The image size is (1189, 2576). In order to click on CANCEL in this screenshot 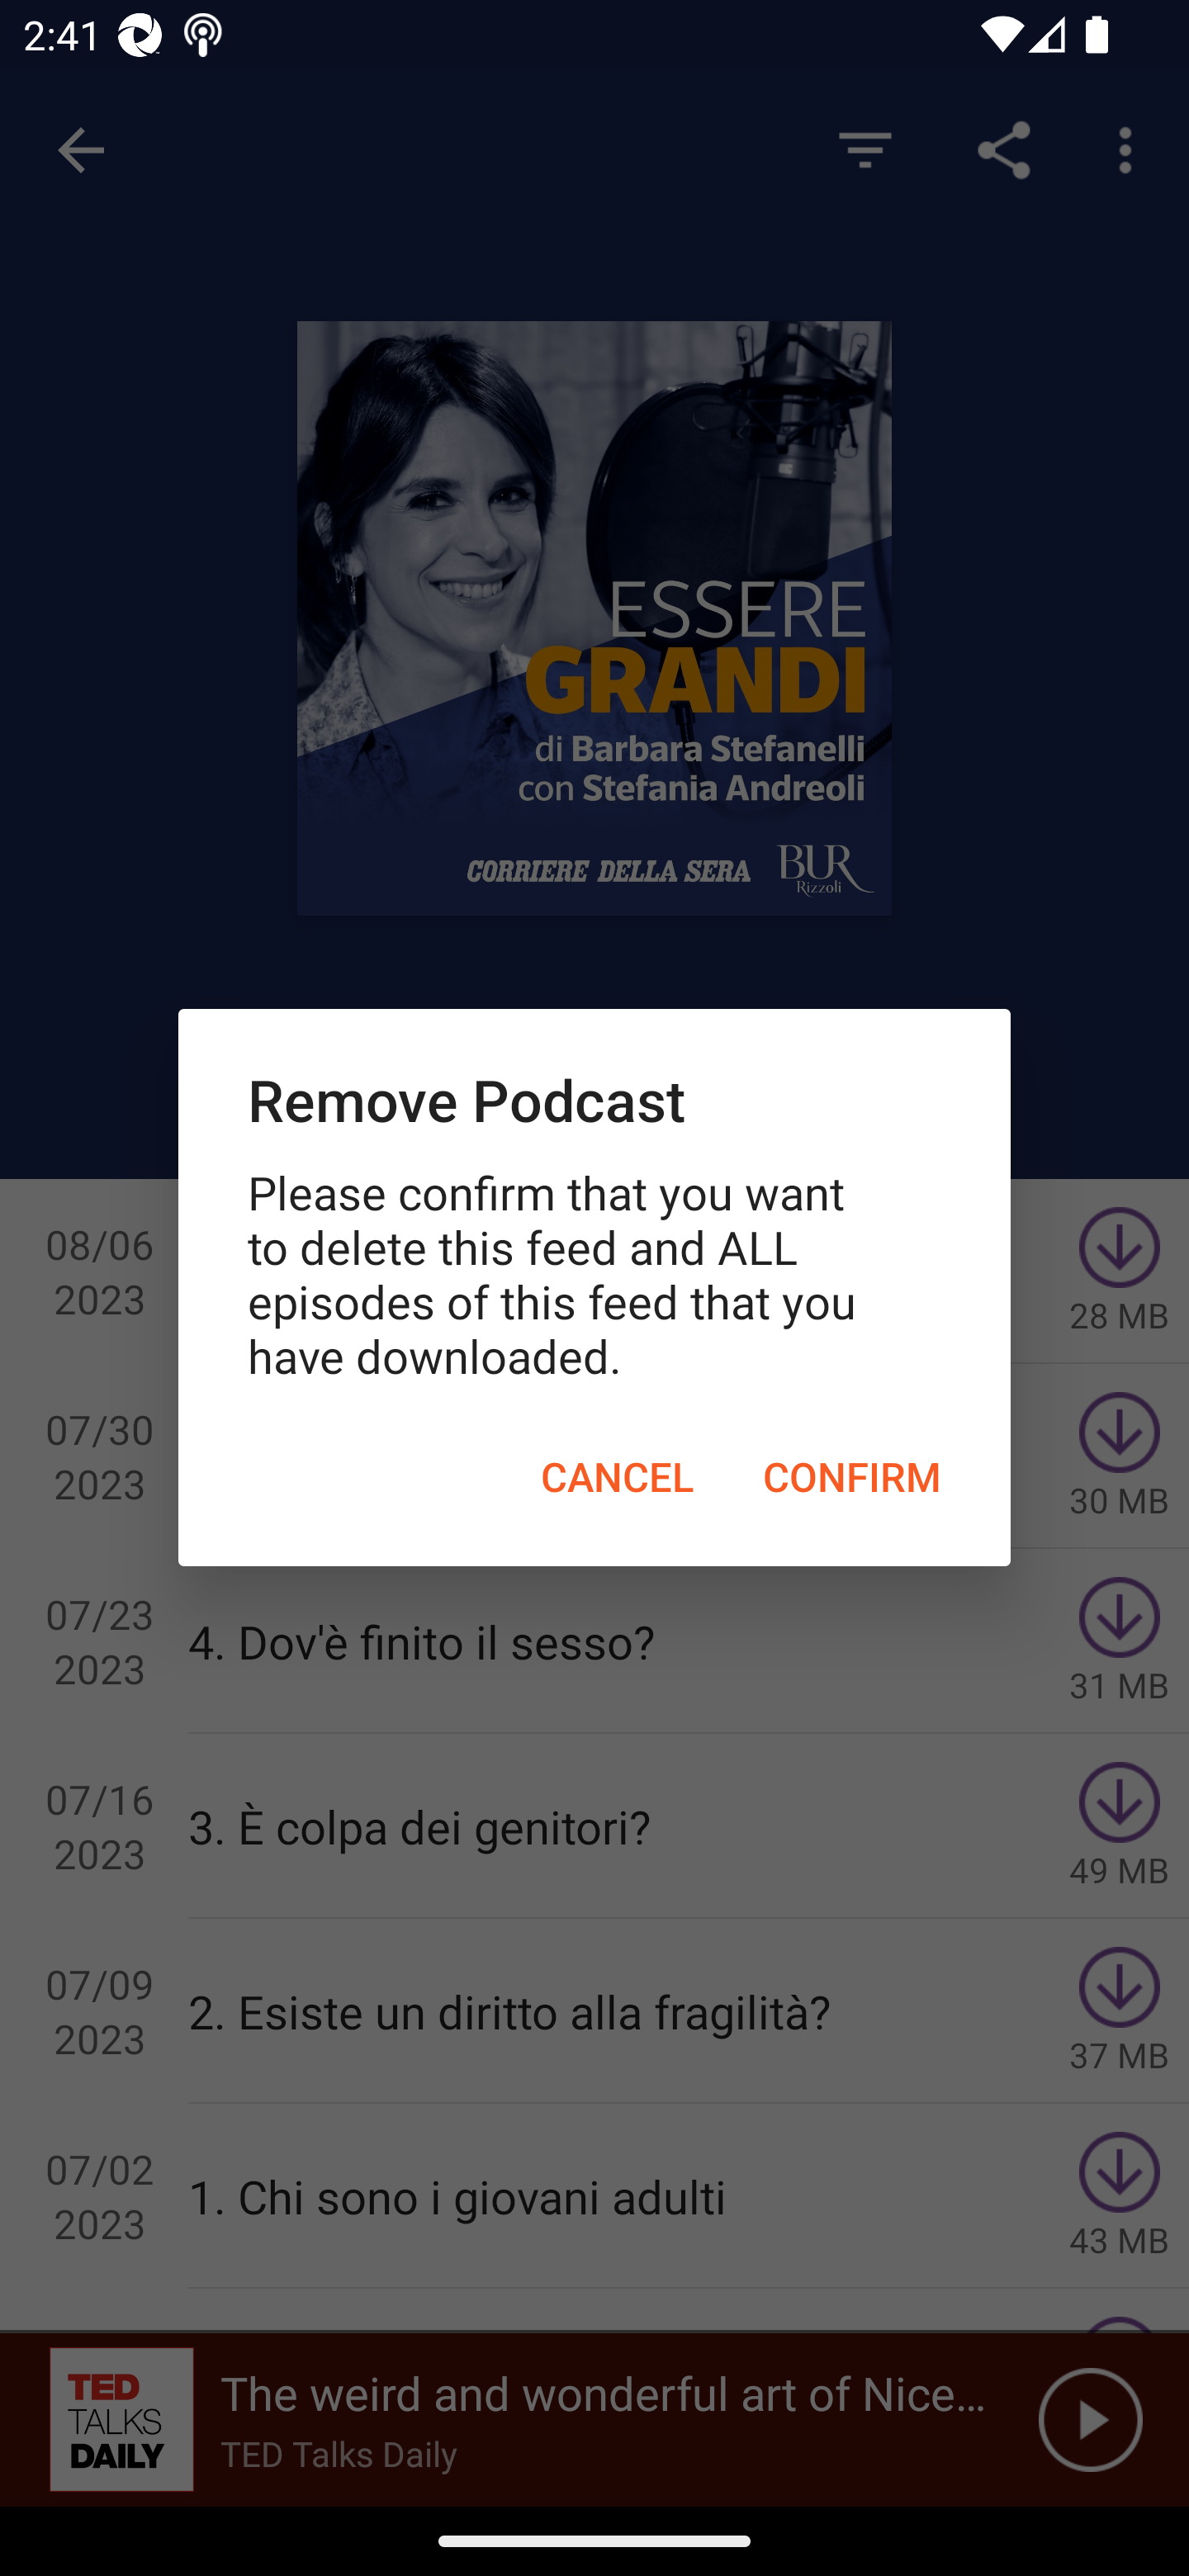, I will do `click(617, 1477)`.